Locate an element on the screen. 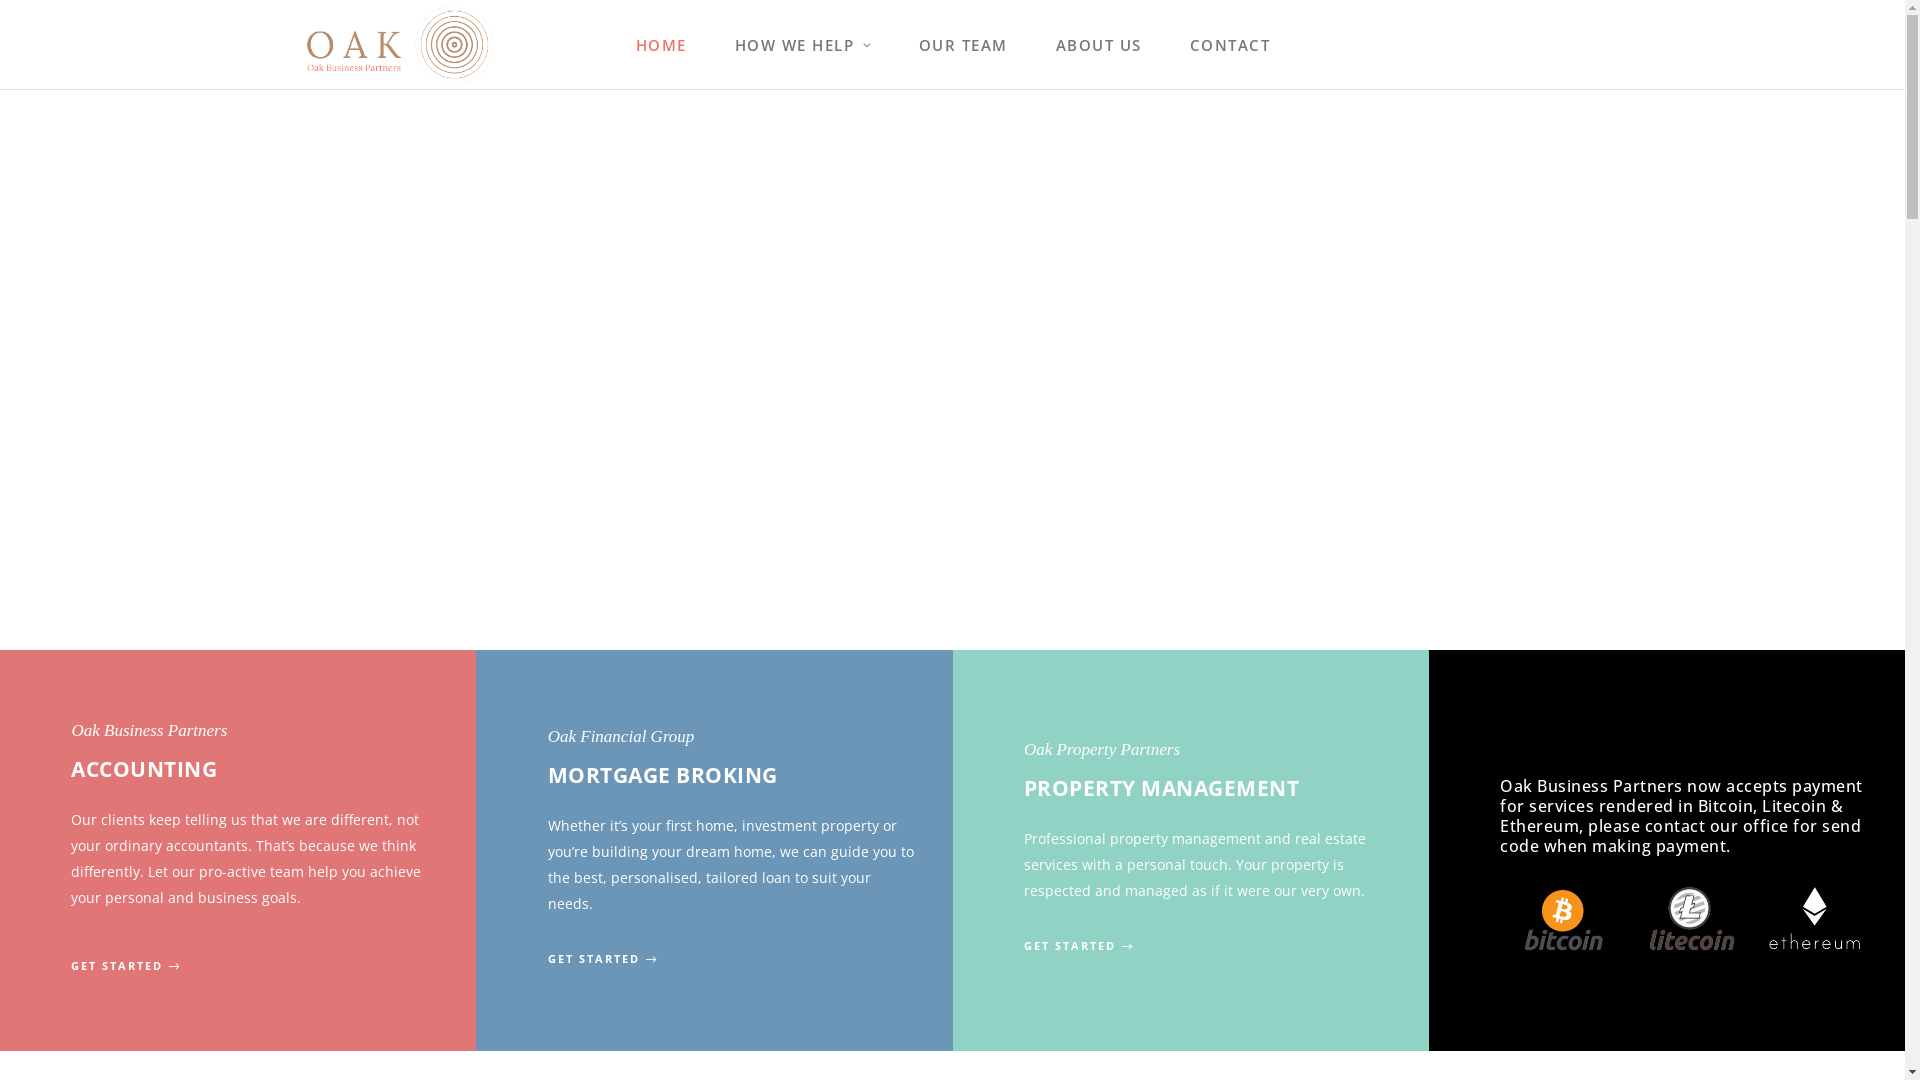  GET STARTED is located at coordinates (127, 966).